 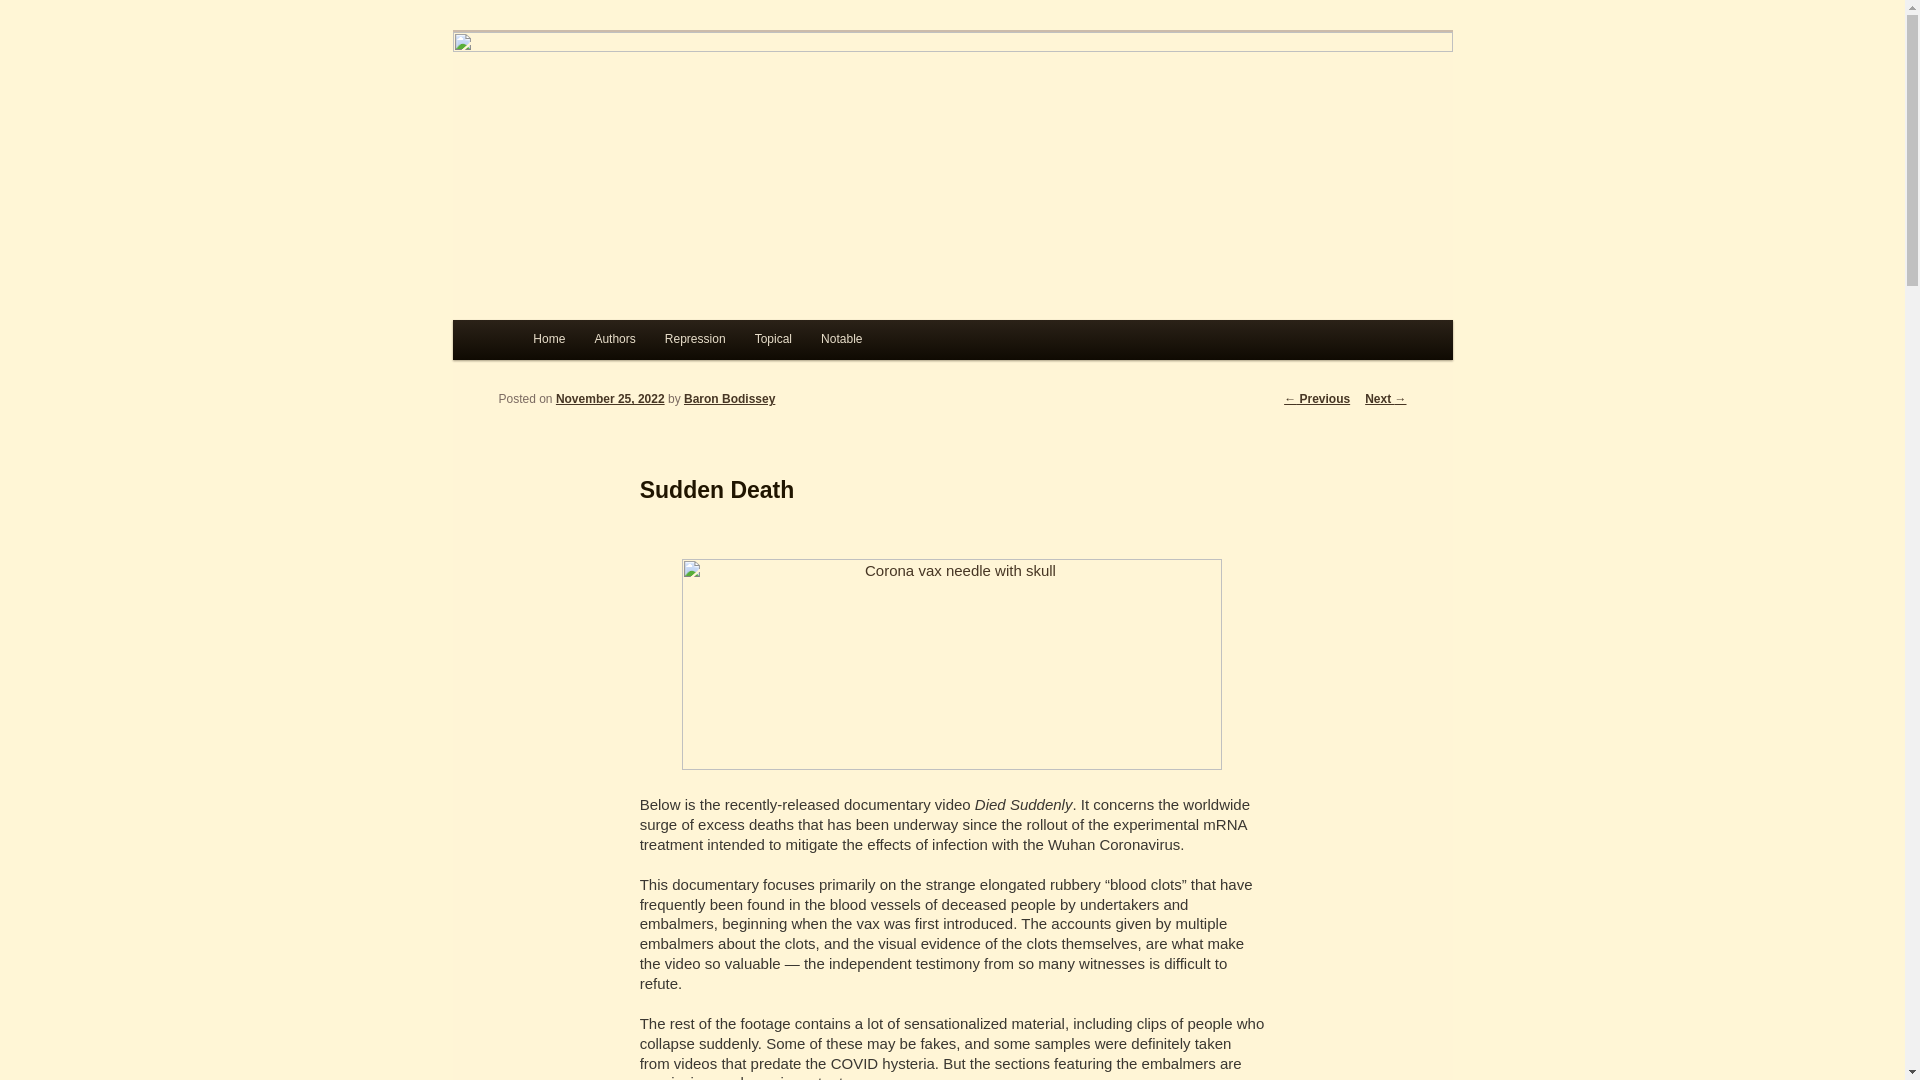 I want to click on Topical, so click(x=772, y=339).